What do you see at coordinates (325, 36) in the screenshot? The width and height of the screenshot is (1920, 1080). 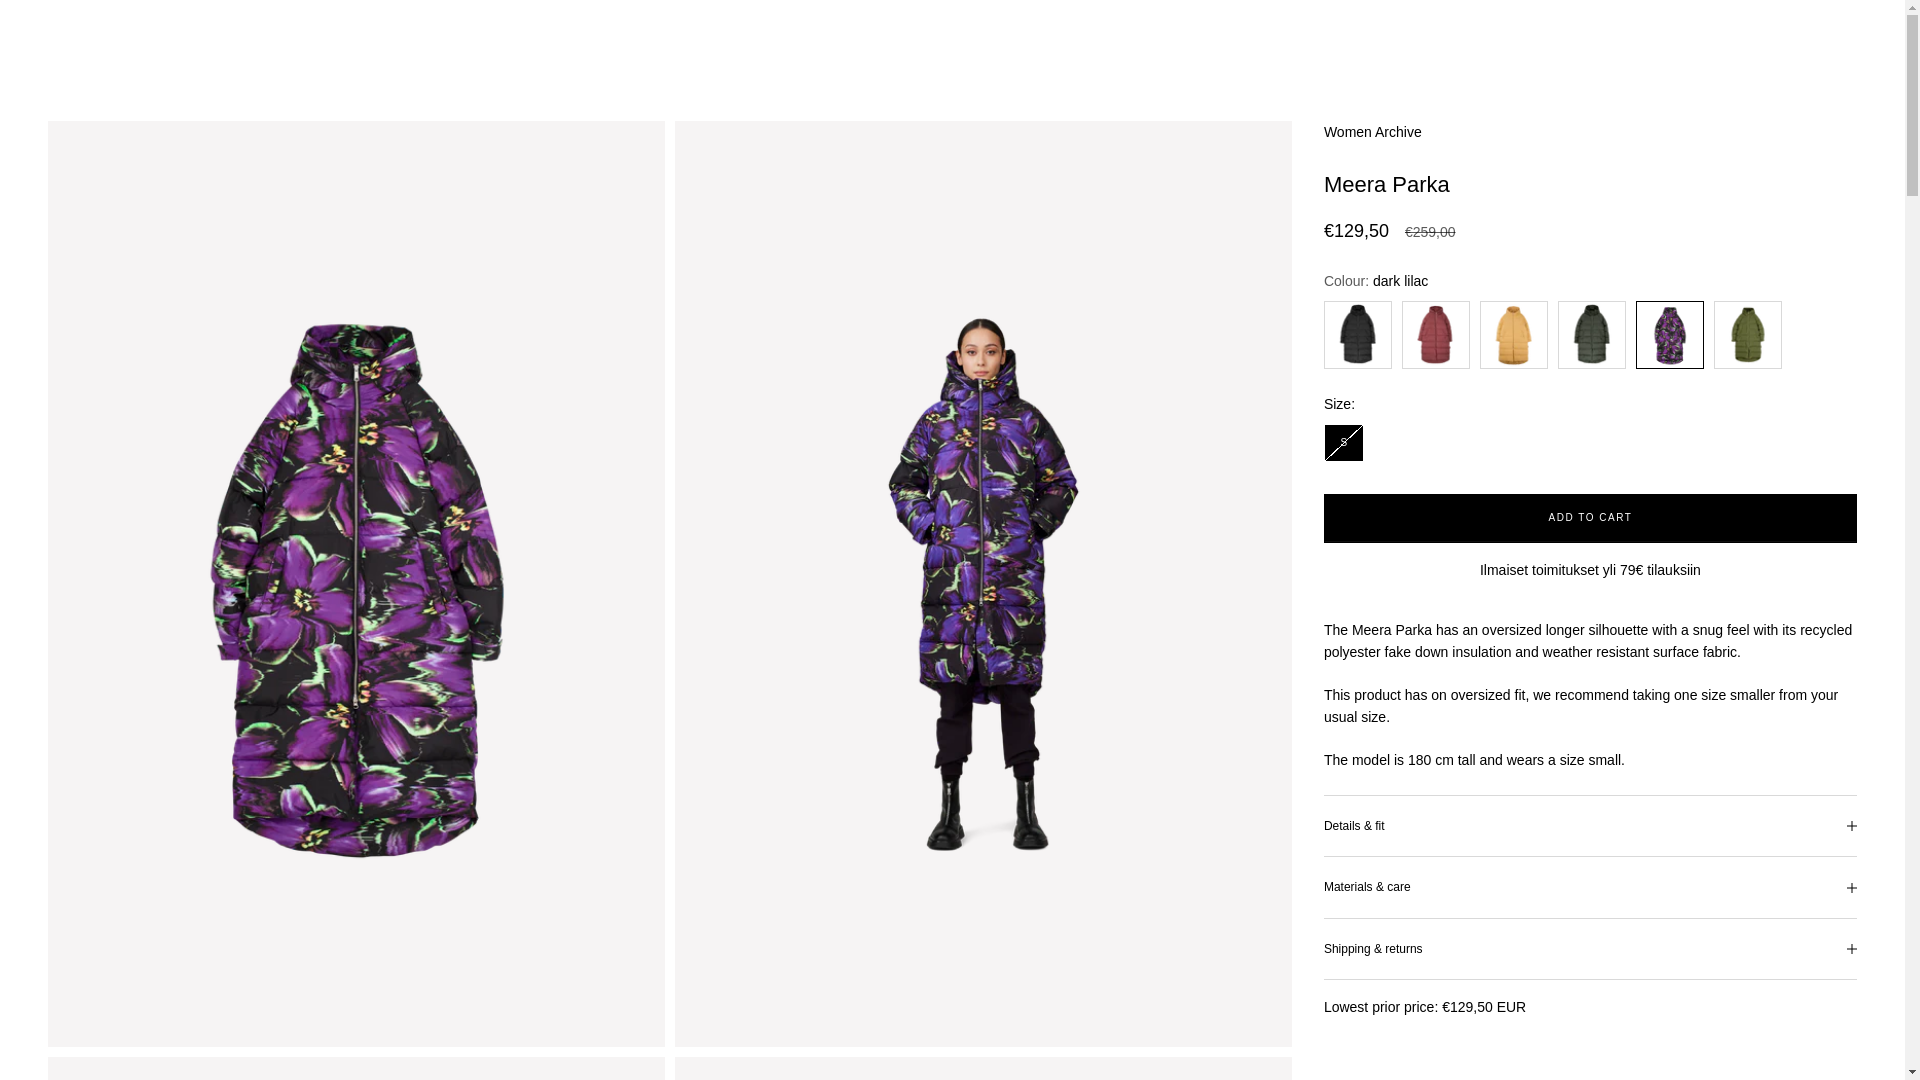 I see `Kids` at bounding box center [325, 36].